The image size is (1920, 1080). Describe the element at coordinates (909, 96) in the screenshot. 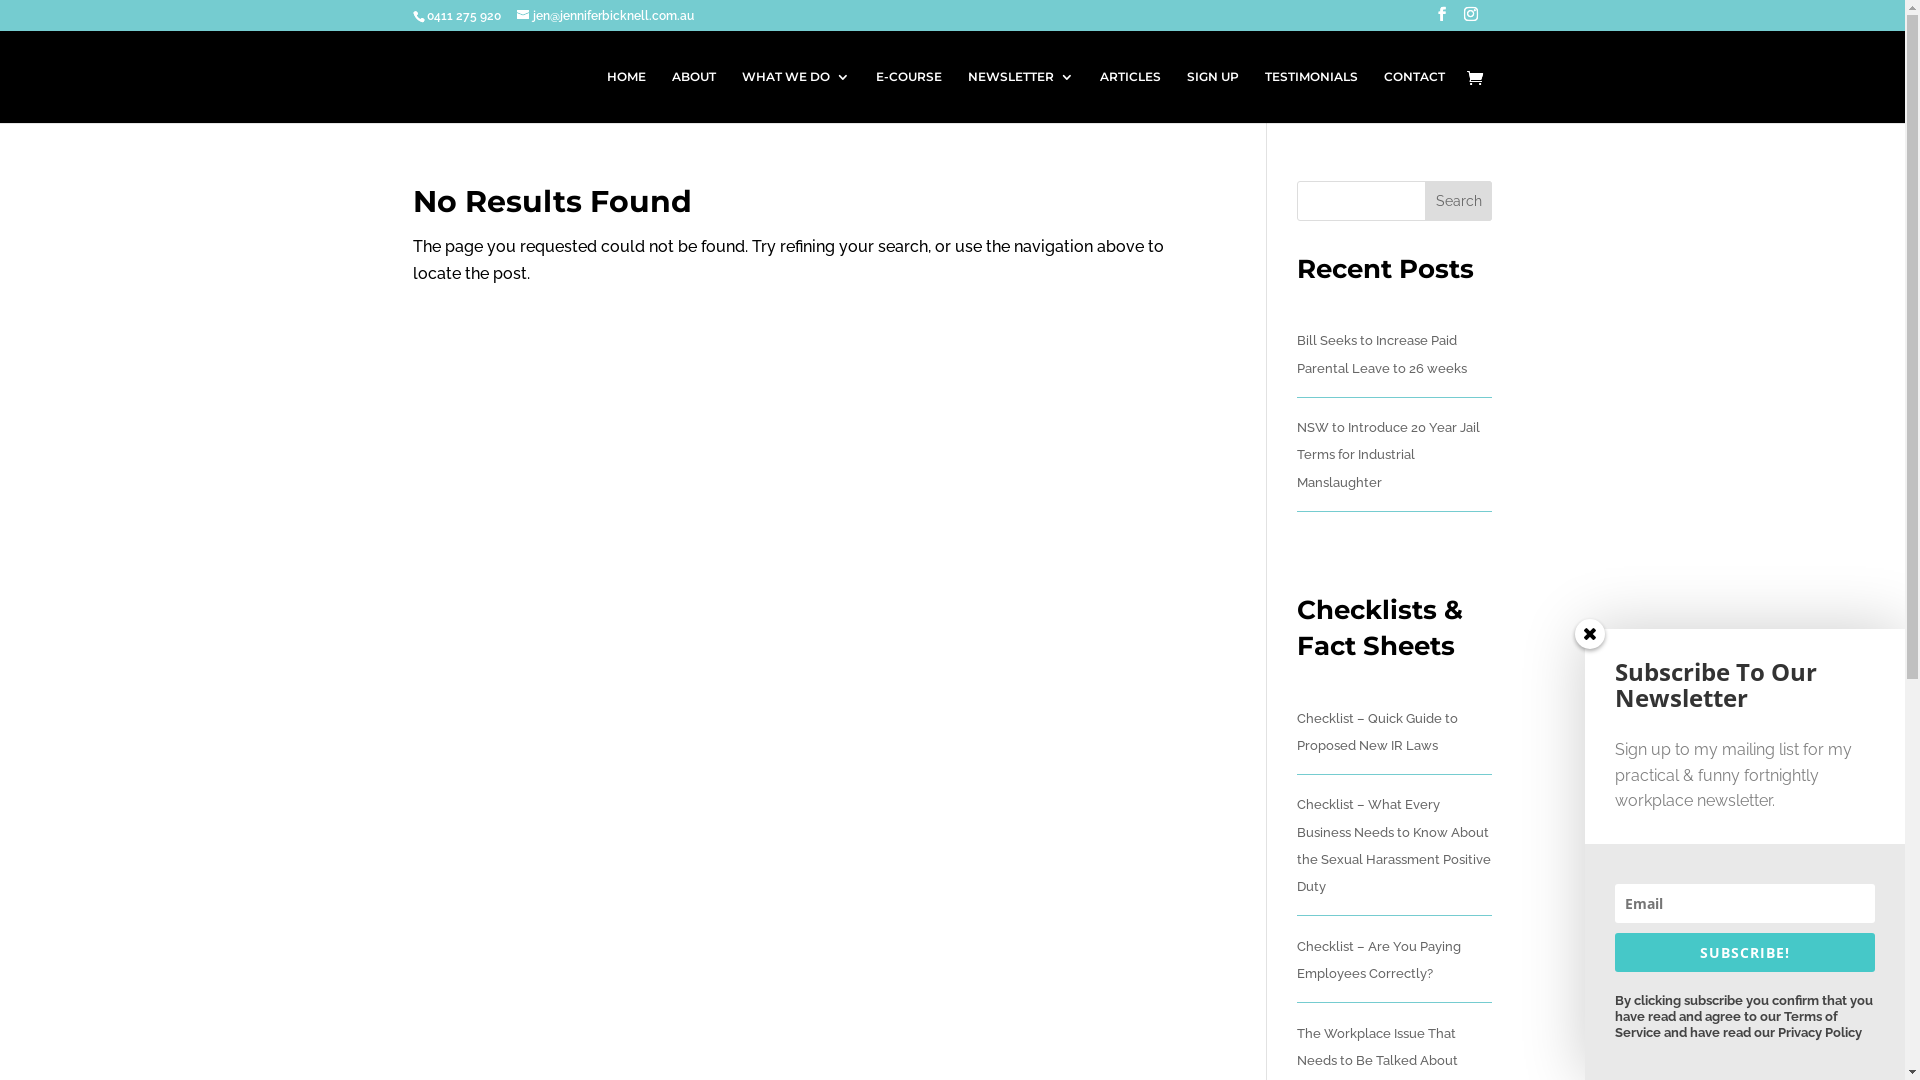

I see `E-COURSE` at that location.